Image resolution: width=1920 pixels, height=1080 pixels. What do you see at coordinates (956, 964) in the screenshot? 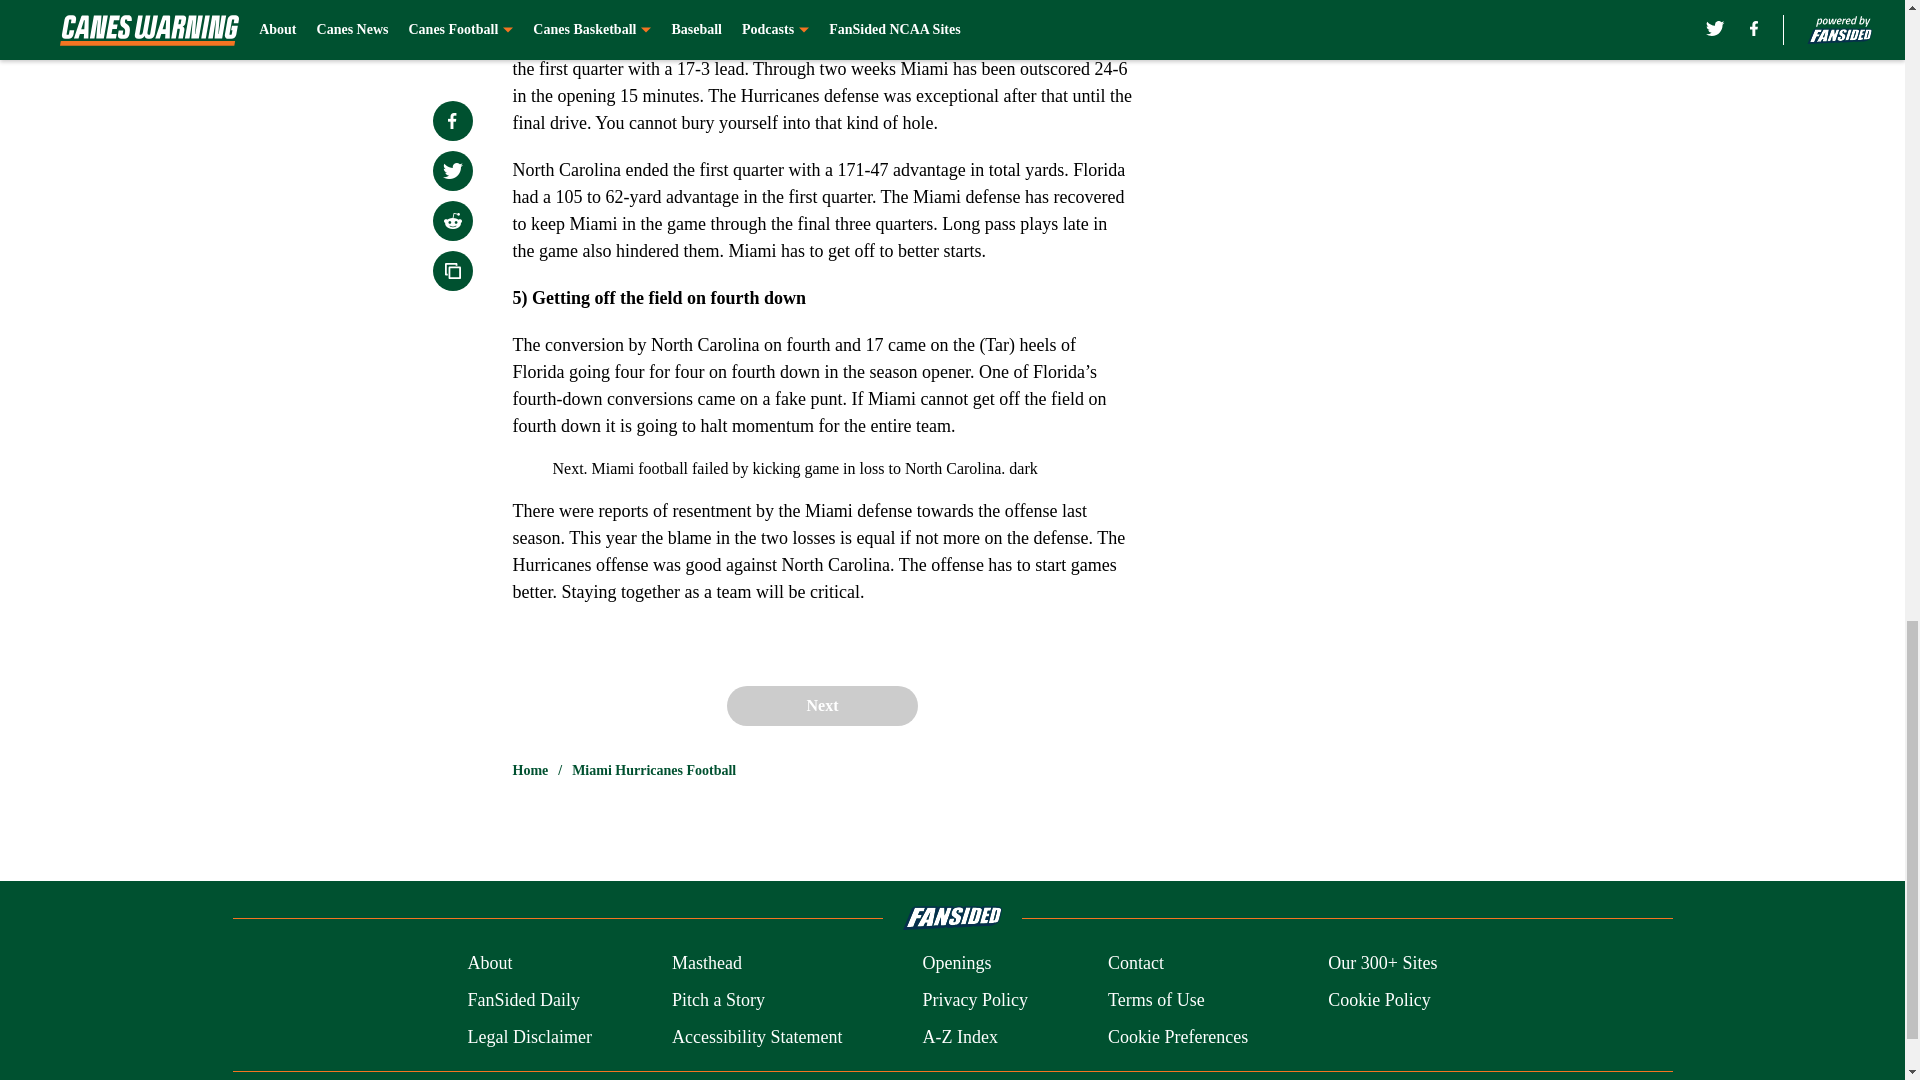
I see `Openings` at bounding box center [956, 964].